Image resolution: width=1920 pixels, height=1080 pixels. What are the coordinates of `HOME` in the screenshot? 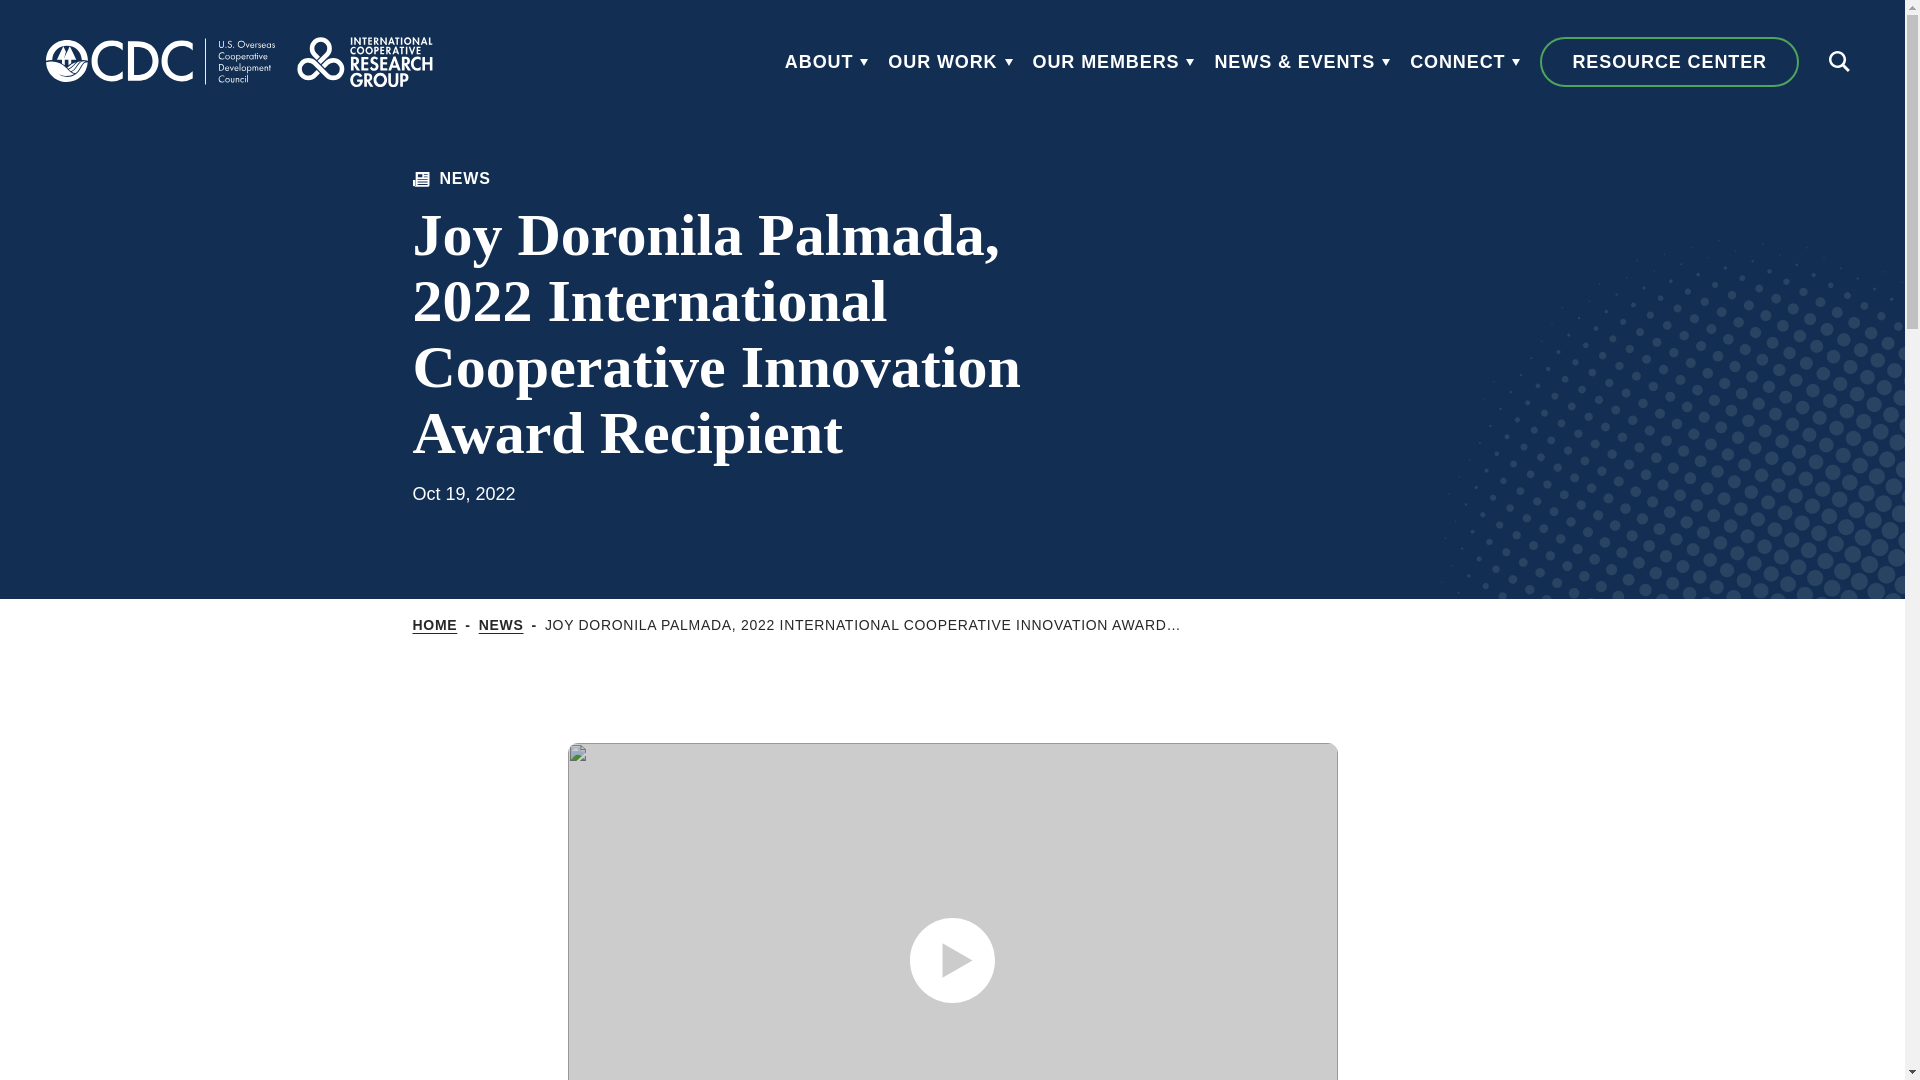 It's located at (434, 626).